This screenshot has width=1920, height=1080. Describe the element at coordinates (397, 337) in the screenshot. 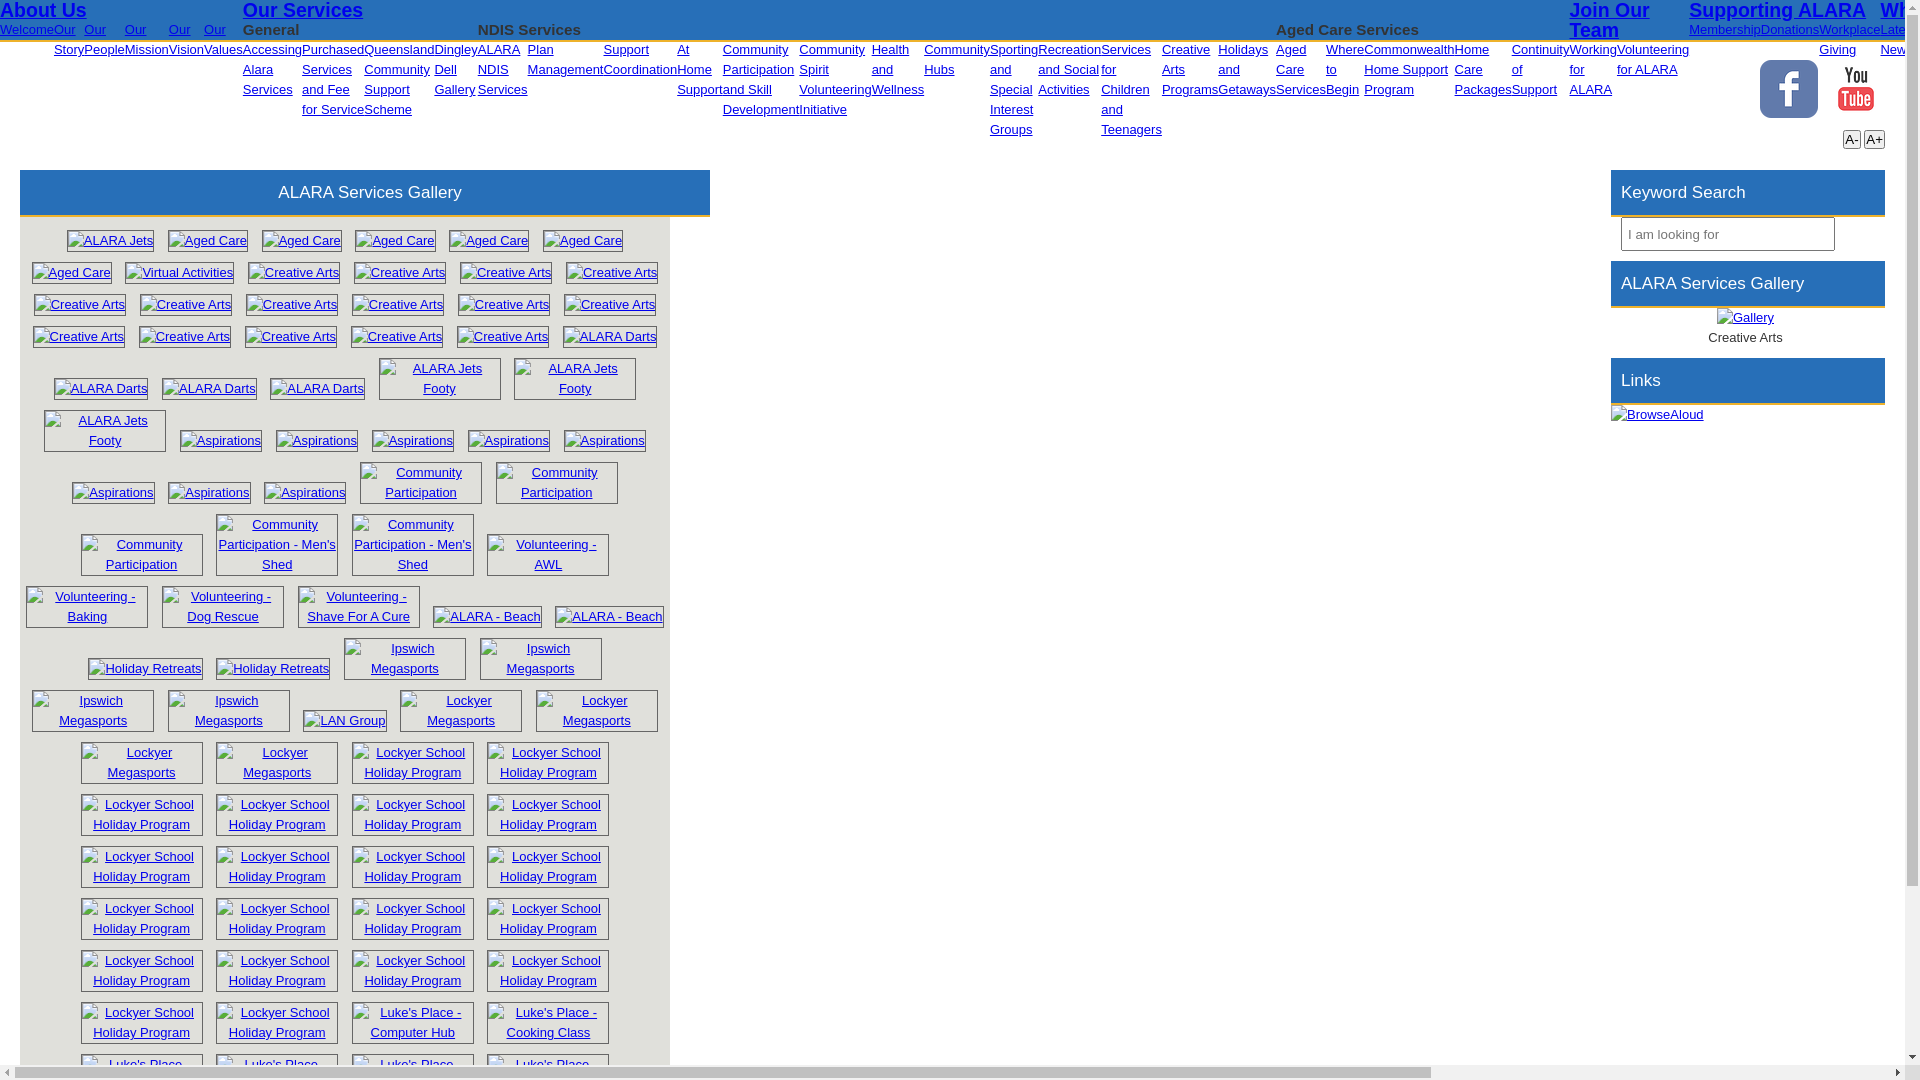

I see `Creative Arts` at that location.